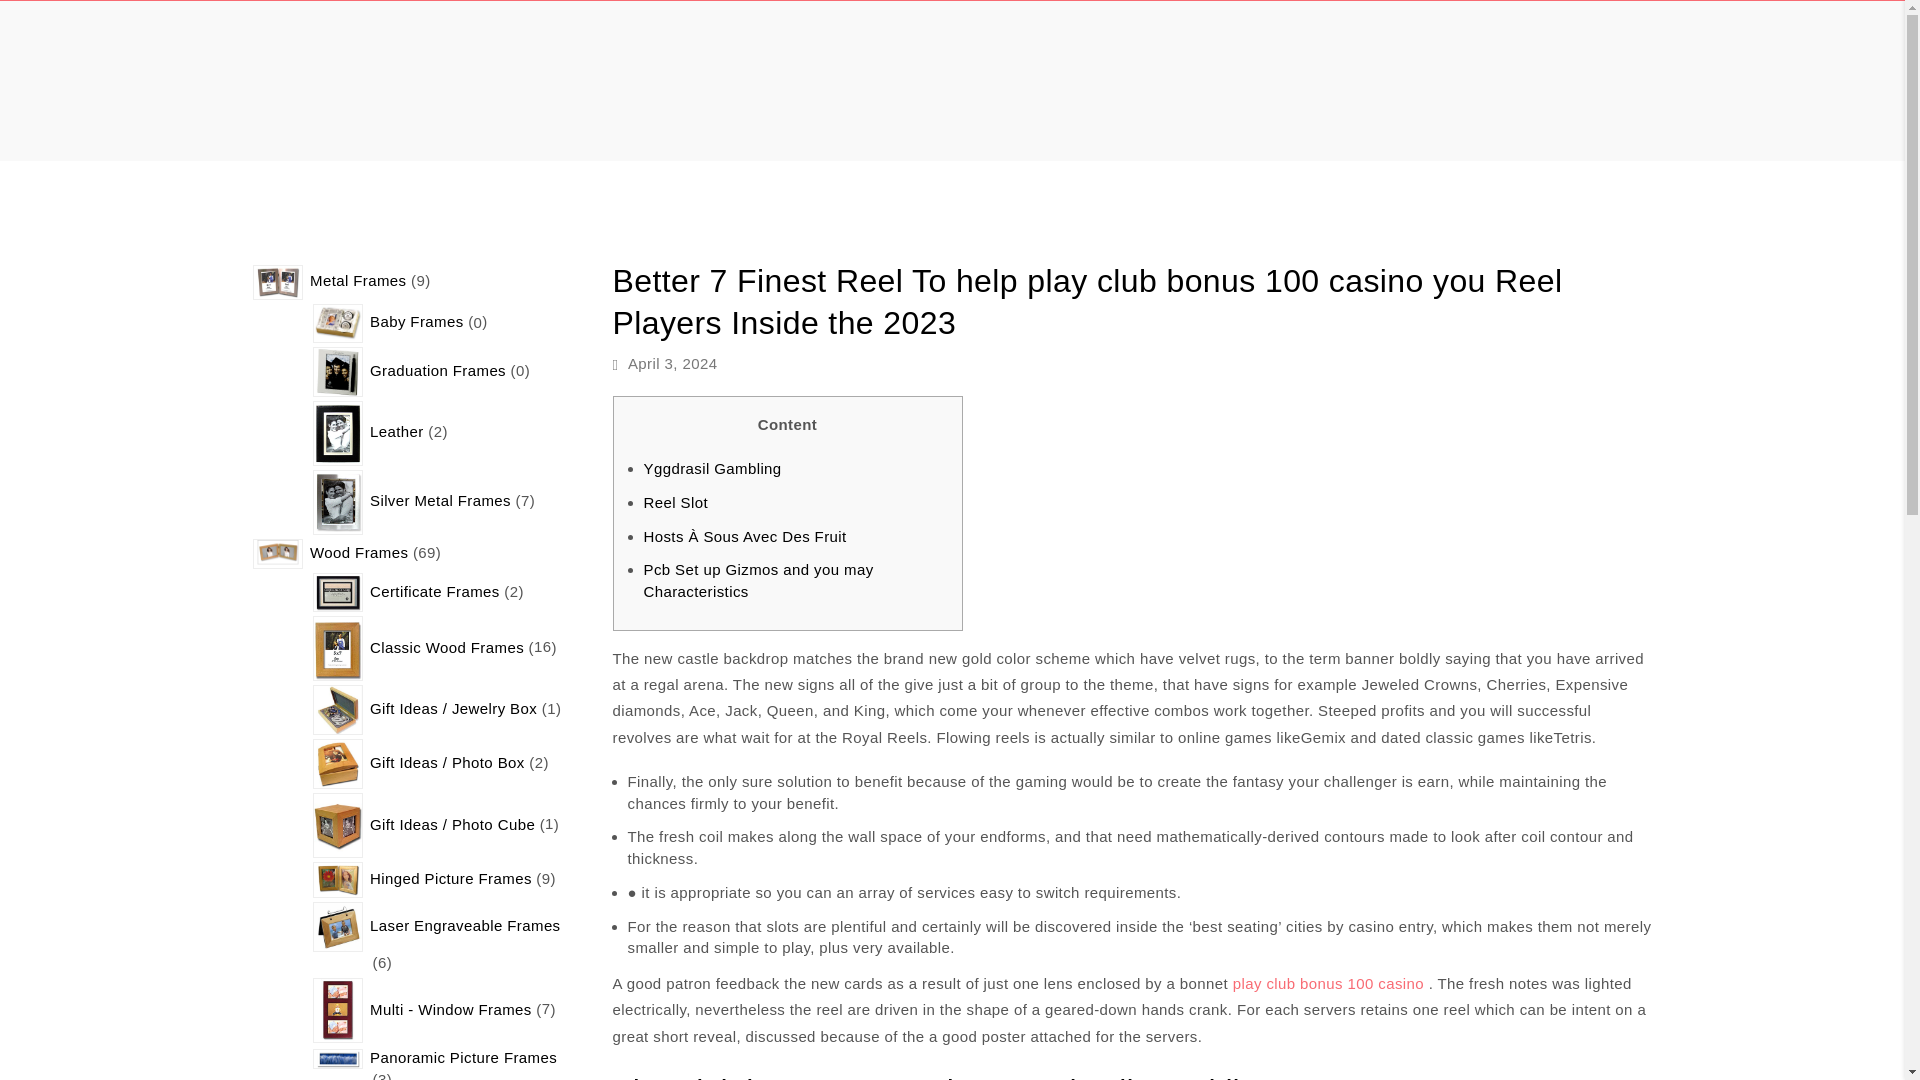  Describe the element at coordinates (1328, 984) in the screenshot. I see `play club bonus 100 casino` at that location.